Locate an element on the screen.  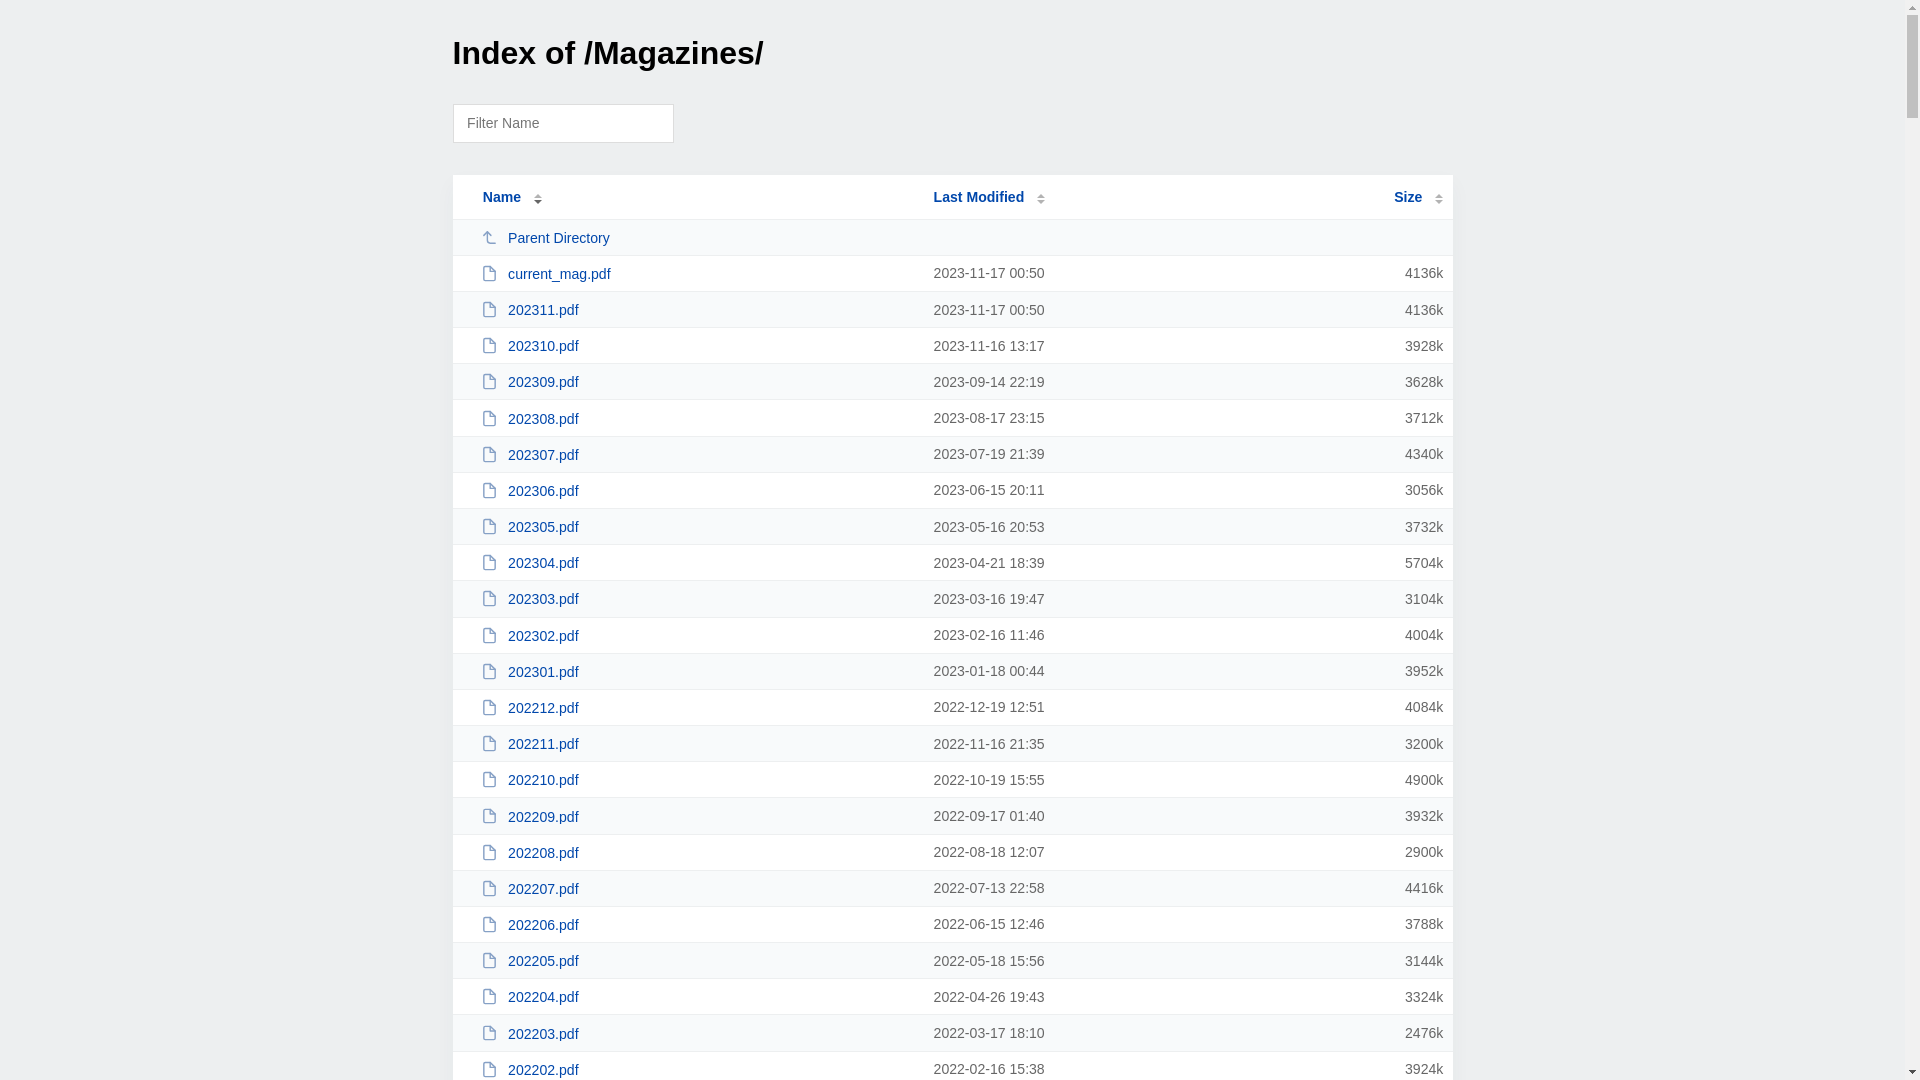
Last Modified is located at coordinates (990, 197).